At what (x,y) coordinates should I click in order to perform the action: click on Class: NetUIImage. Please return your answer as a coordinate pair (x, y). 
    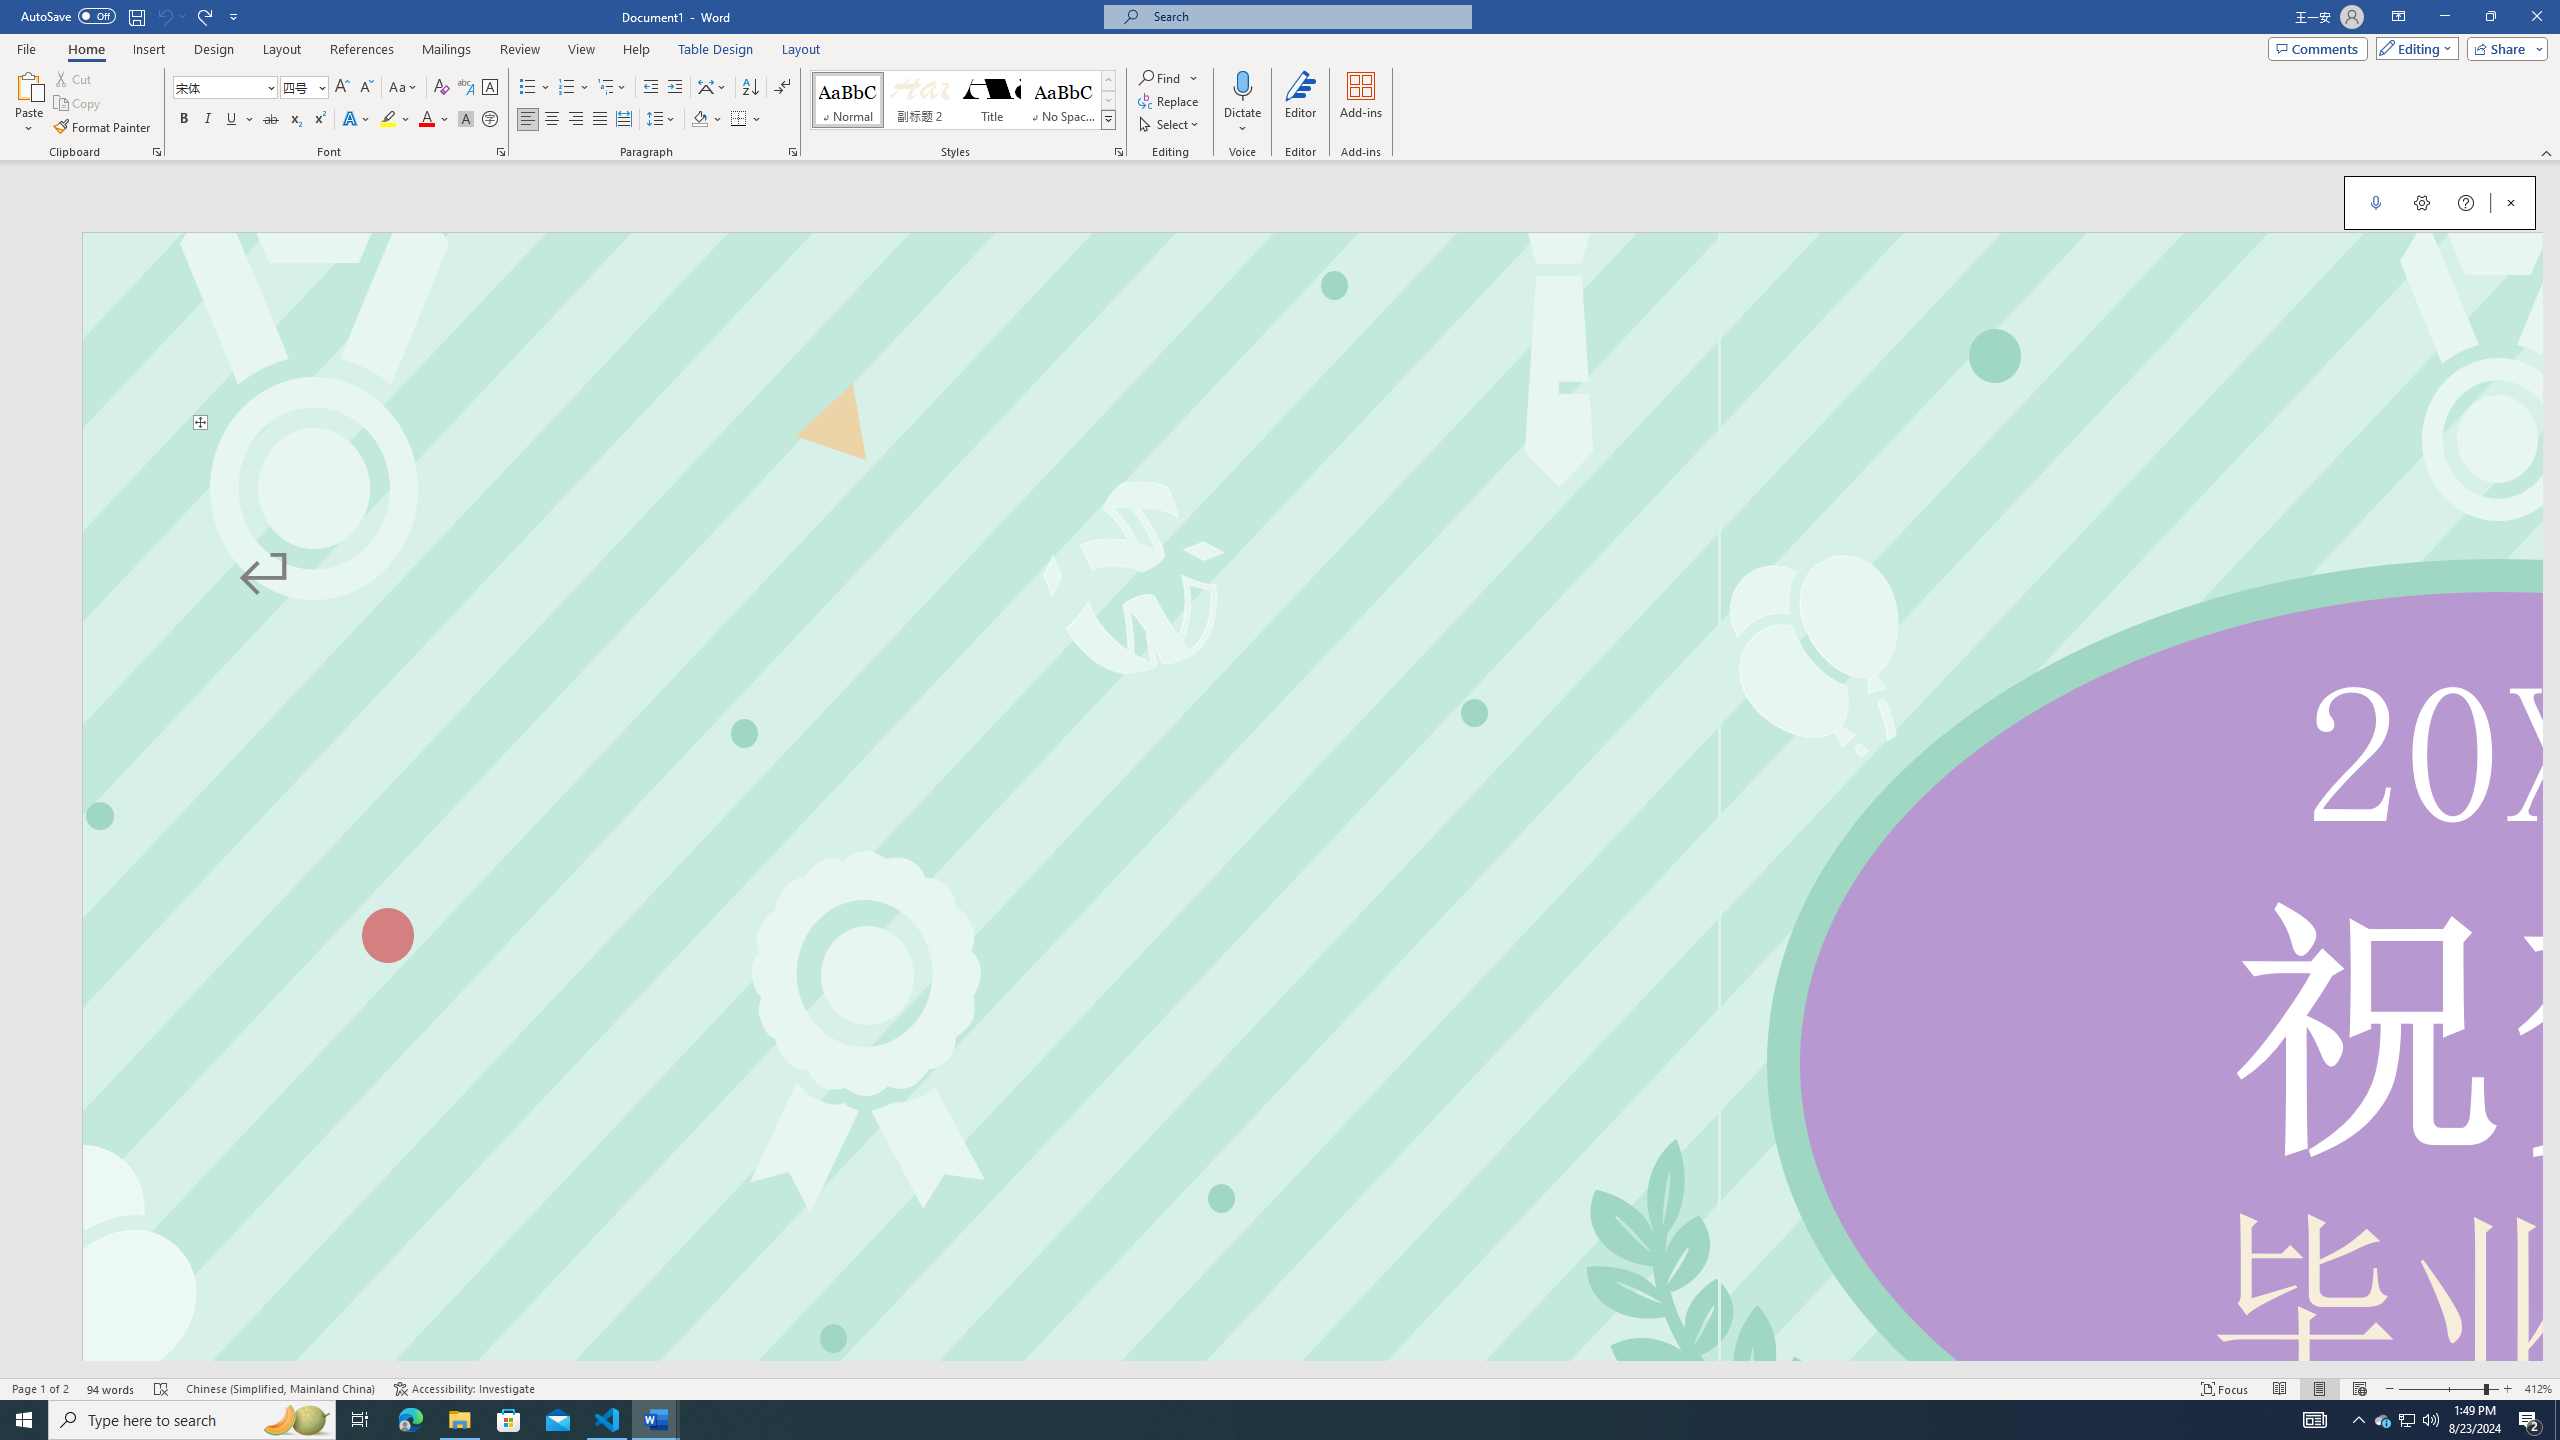
    Looking at the image, I should click on (1109, 120).